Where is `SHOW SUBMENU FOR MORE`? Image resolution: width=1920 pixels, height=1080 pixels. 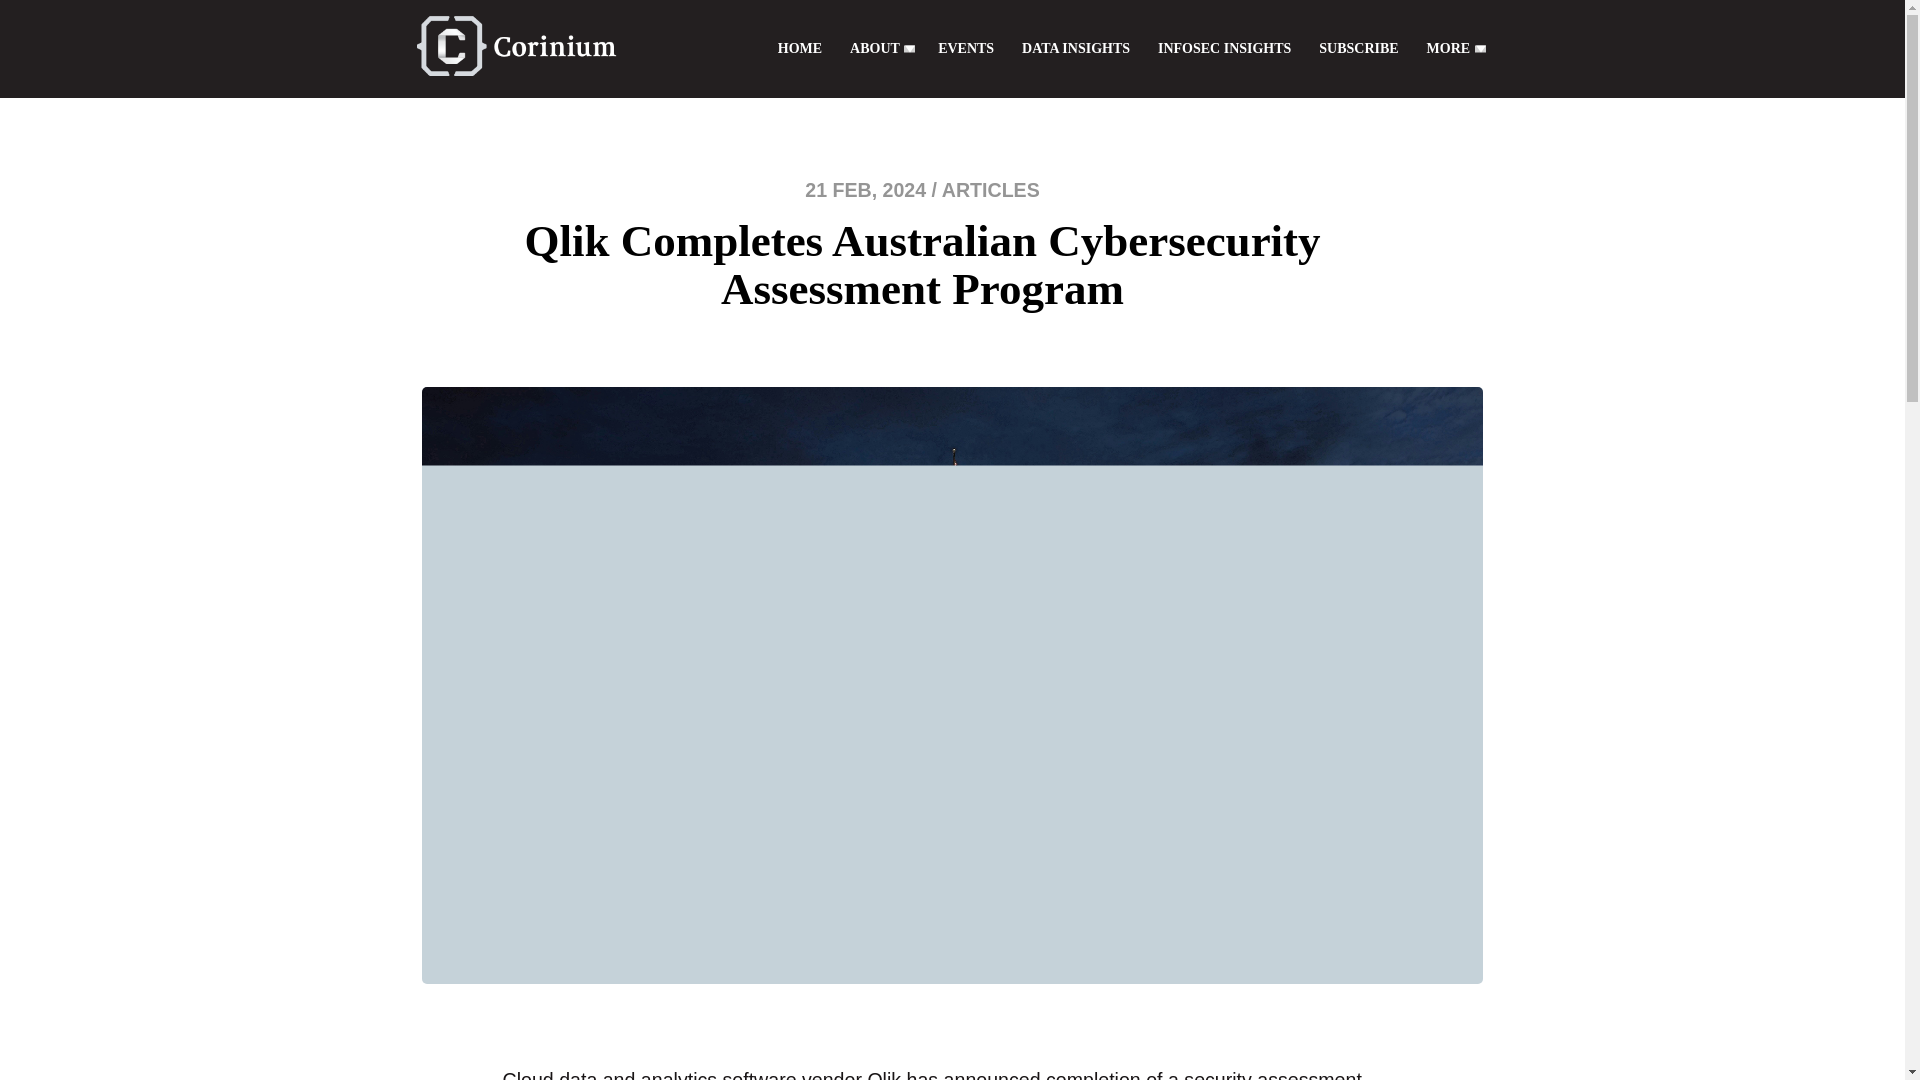
SHOW SUBMENU FOR MORE is located at coordinates (1479, 48).